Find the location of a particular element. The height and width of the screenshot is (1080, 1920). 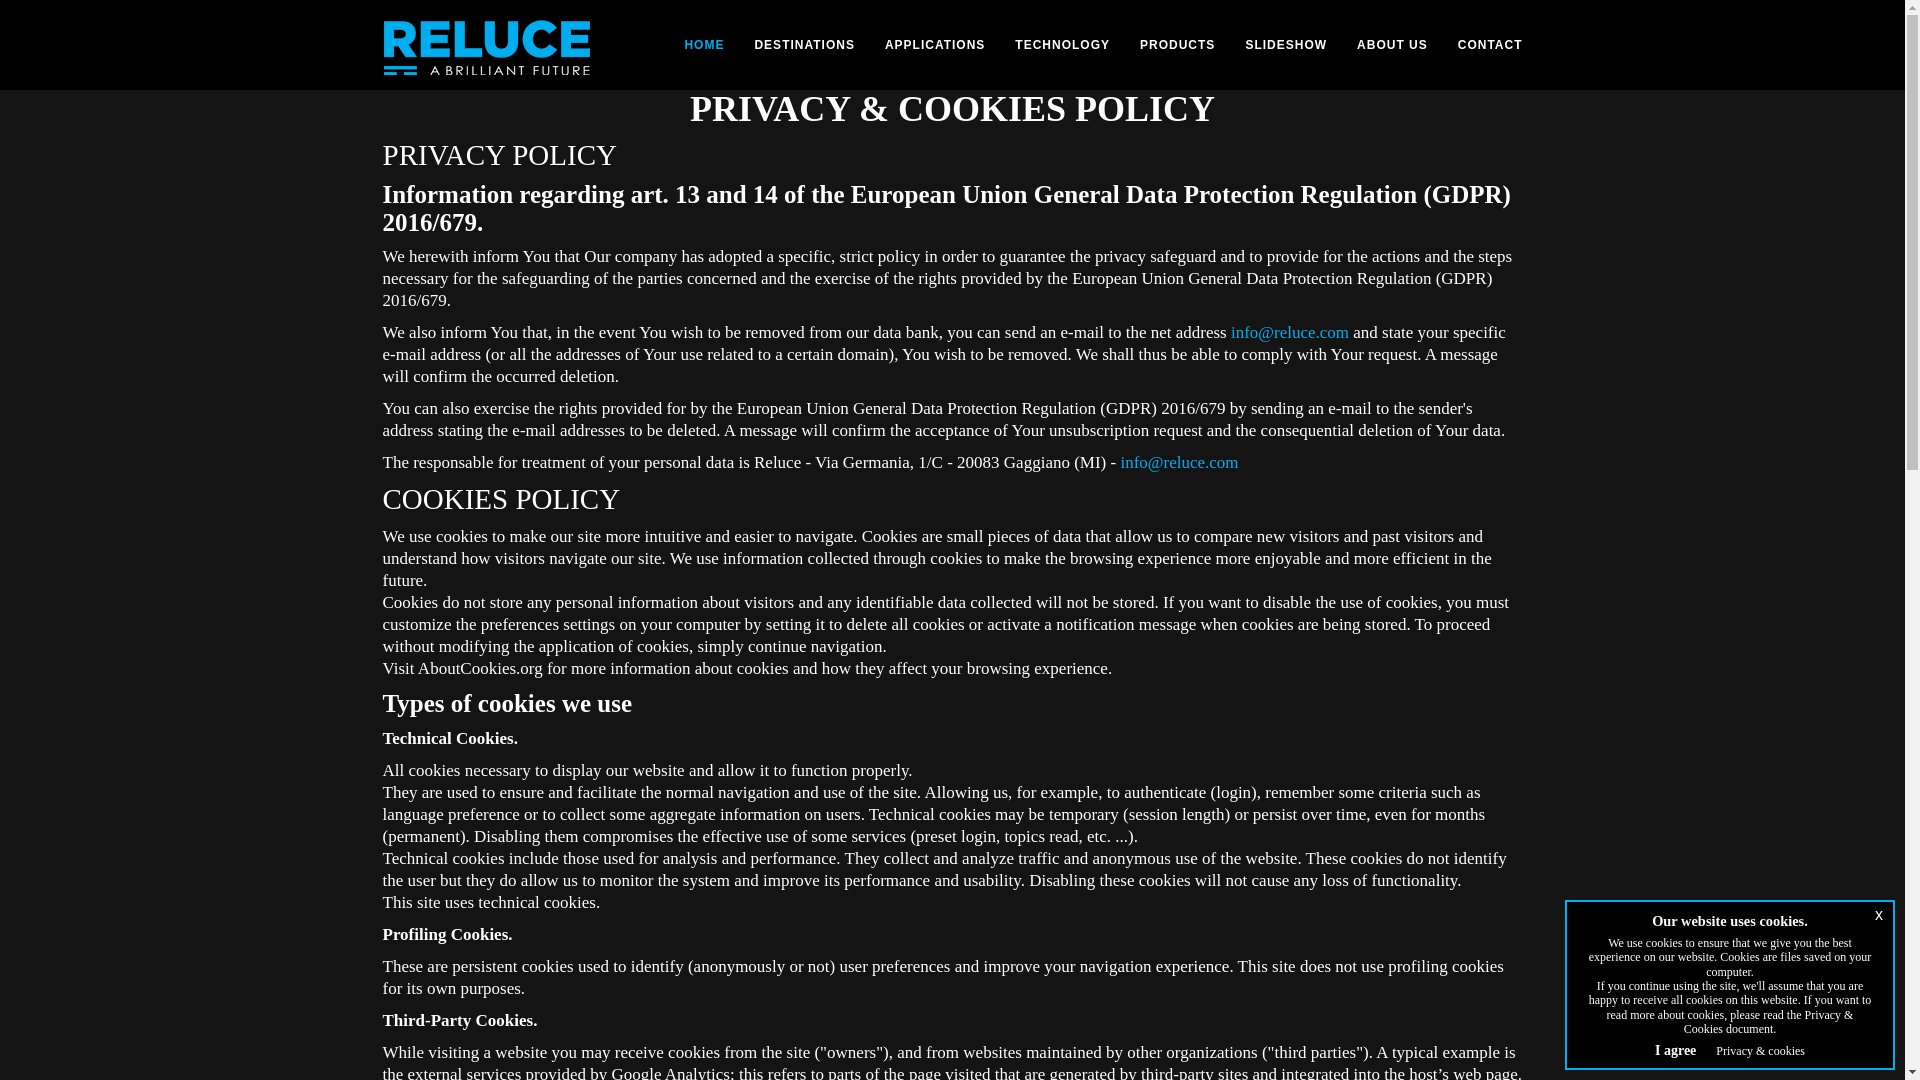

I agree is located at coordinates (1675, 1050).